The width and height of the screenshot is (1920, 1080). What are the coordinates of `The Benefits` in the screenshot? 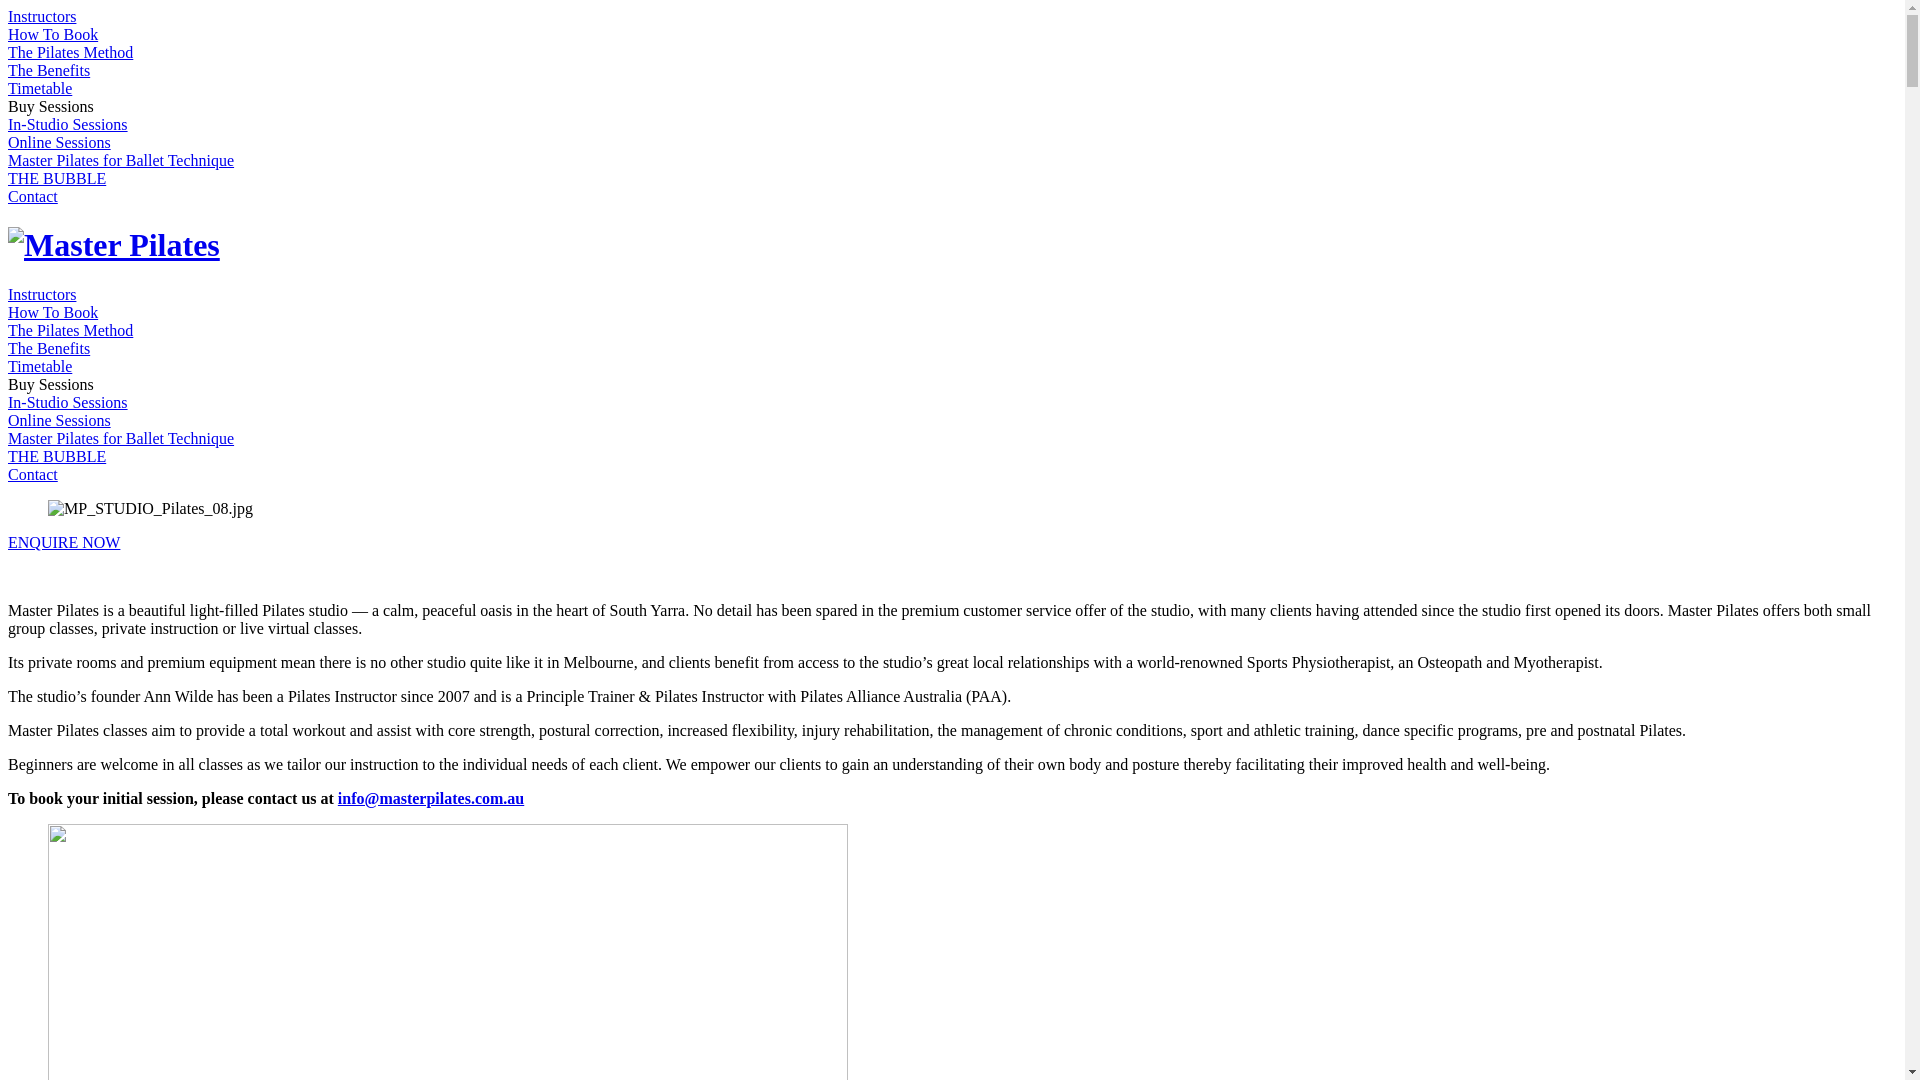 It's located at (49, 348).